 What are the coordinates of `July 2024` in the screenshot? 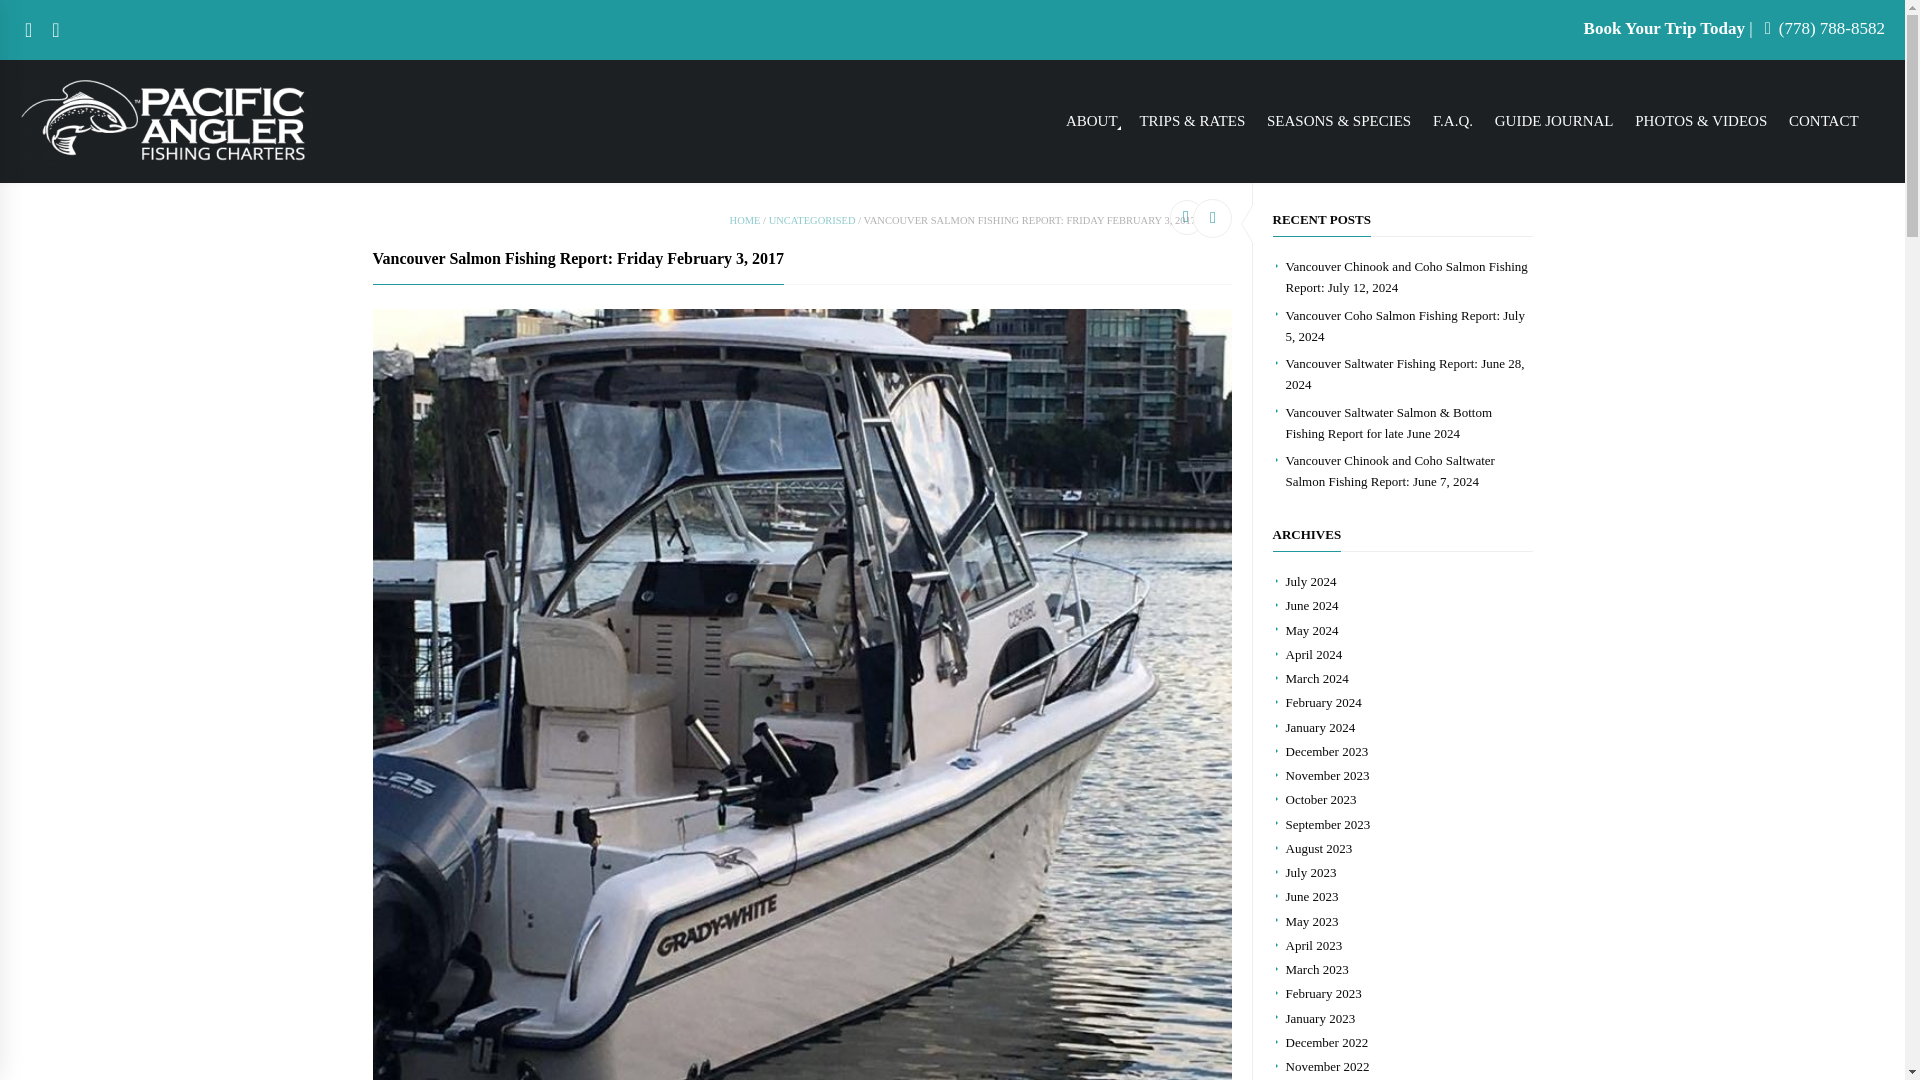 It's located at (1311, 580).